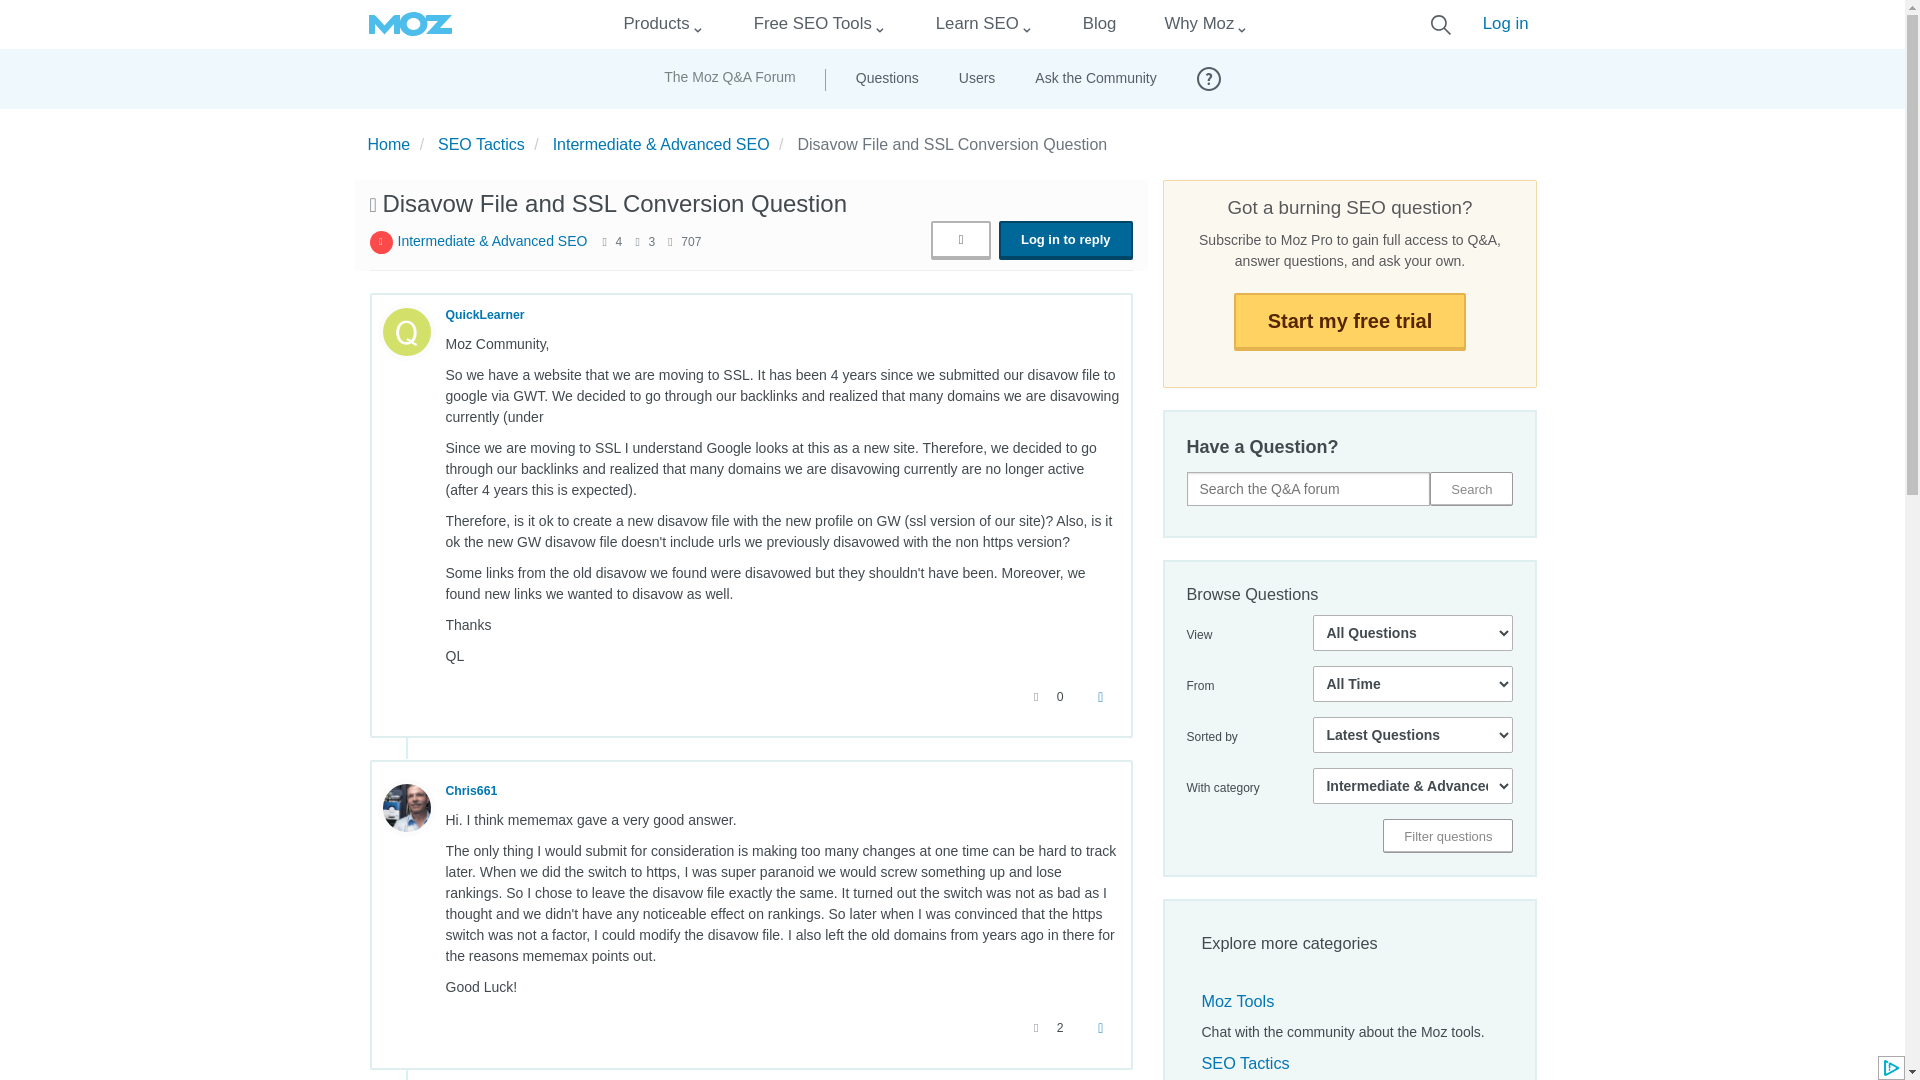 The width and height of the screenshot is (1920, 1080). What do you see at coordinates (656, 24) in the screenshot?
I see `Products` at bounding box center [656, 24].